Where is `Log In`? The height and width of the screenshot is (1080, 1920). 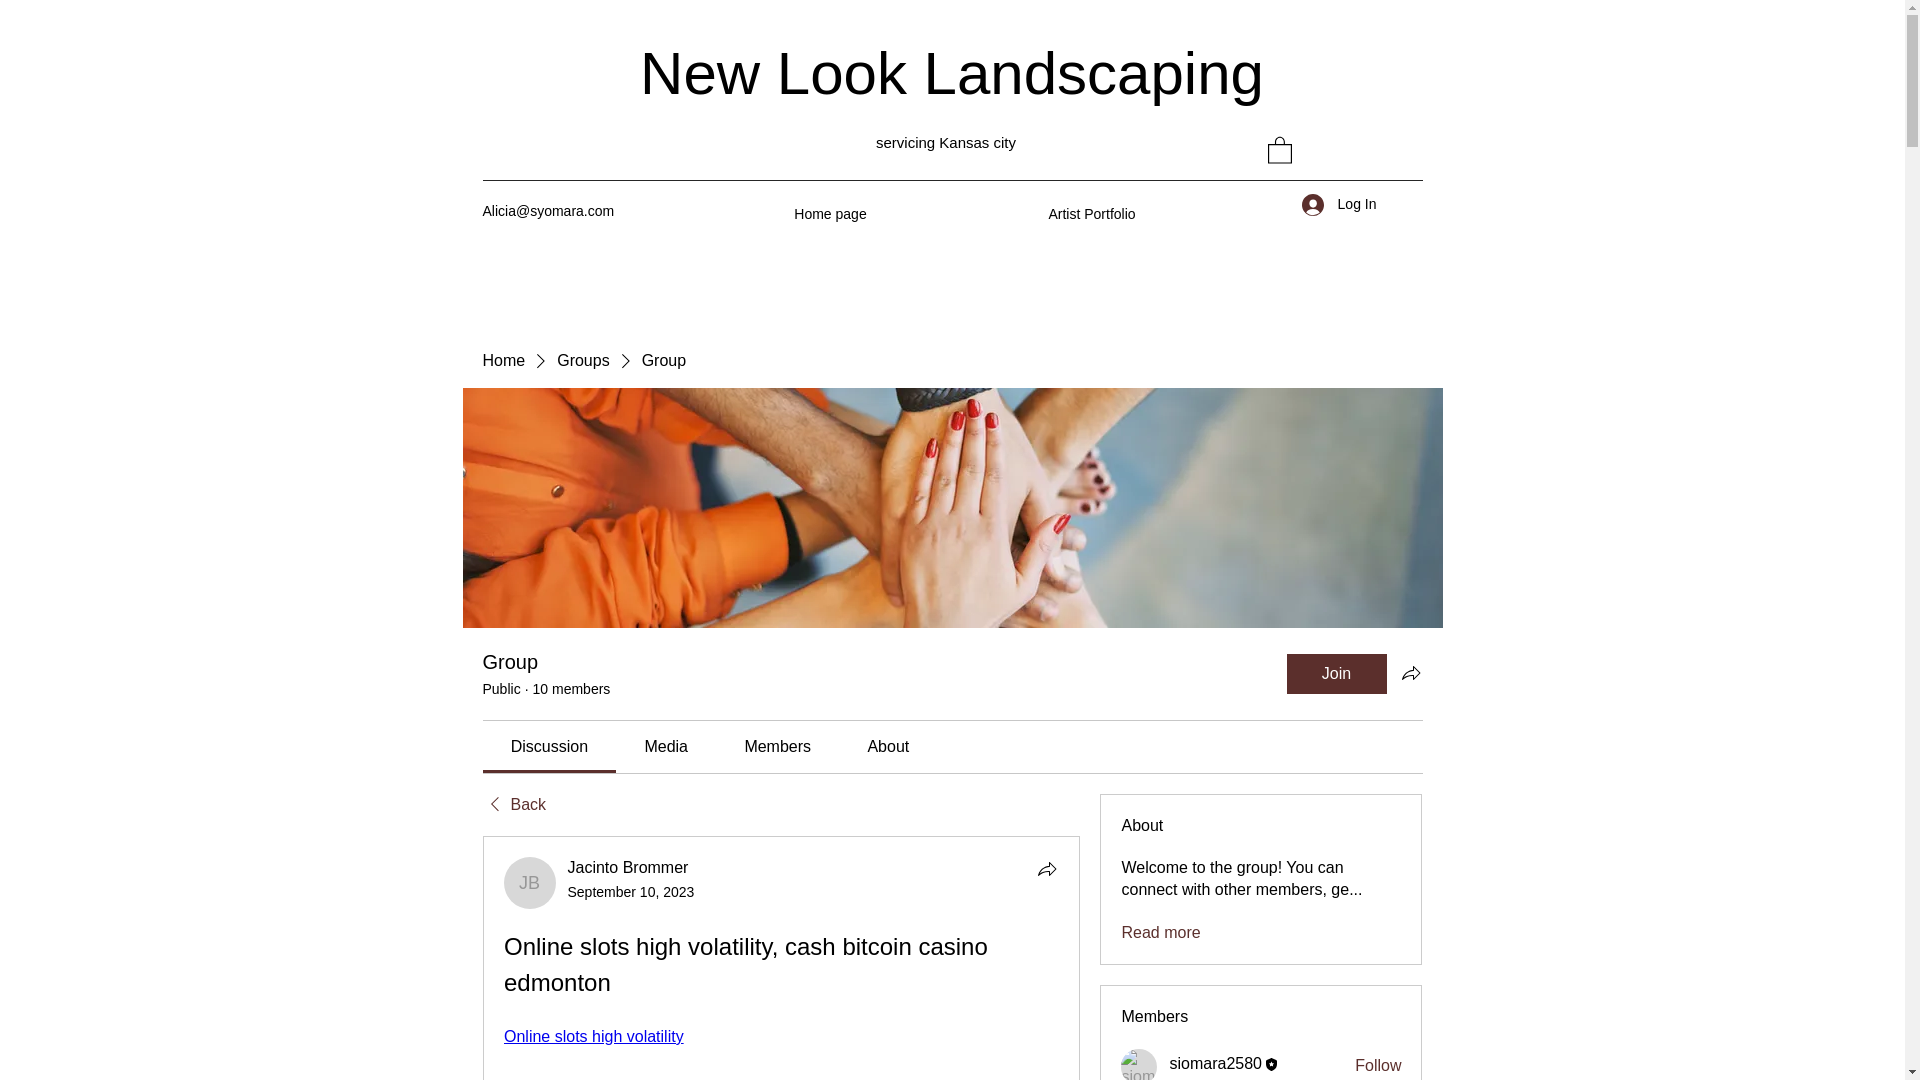
Log In is located at coordinates (1339, 204).